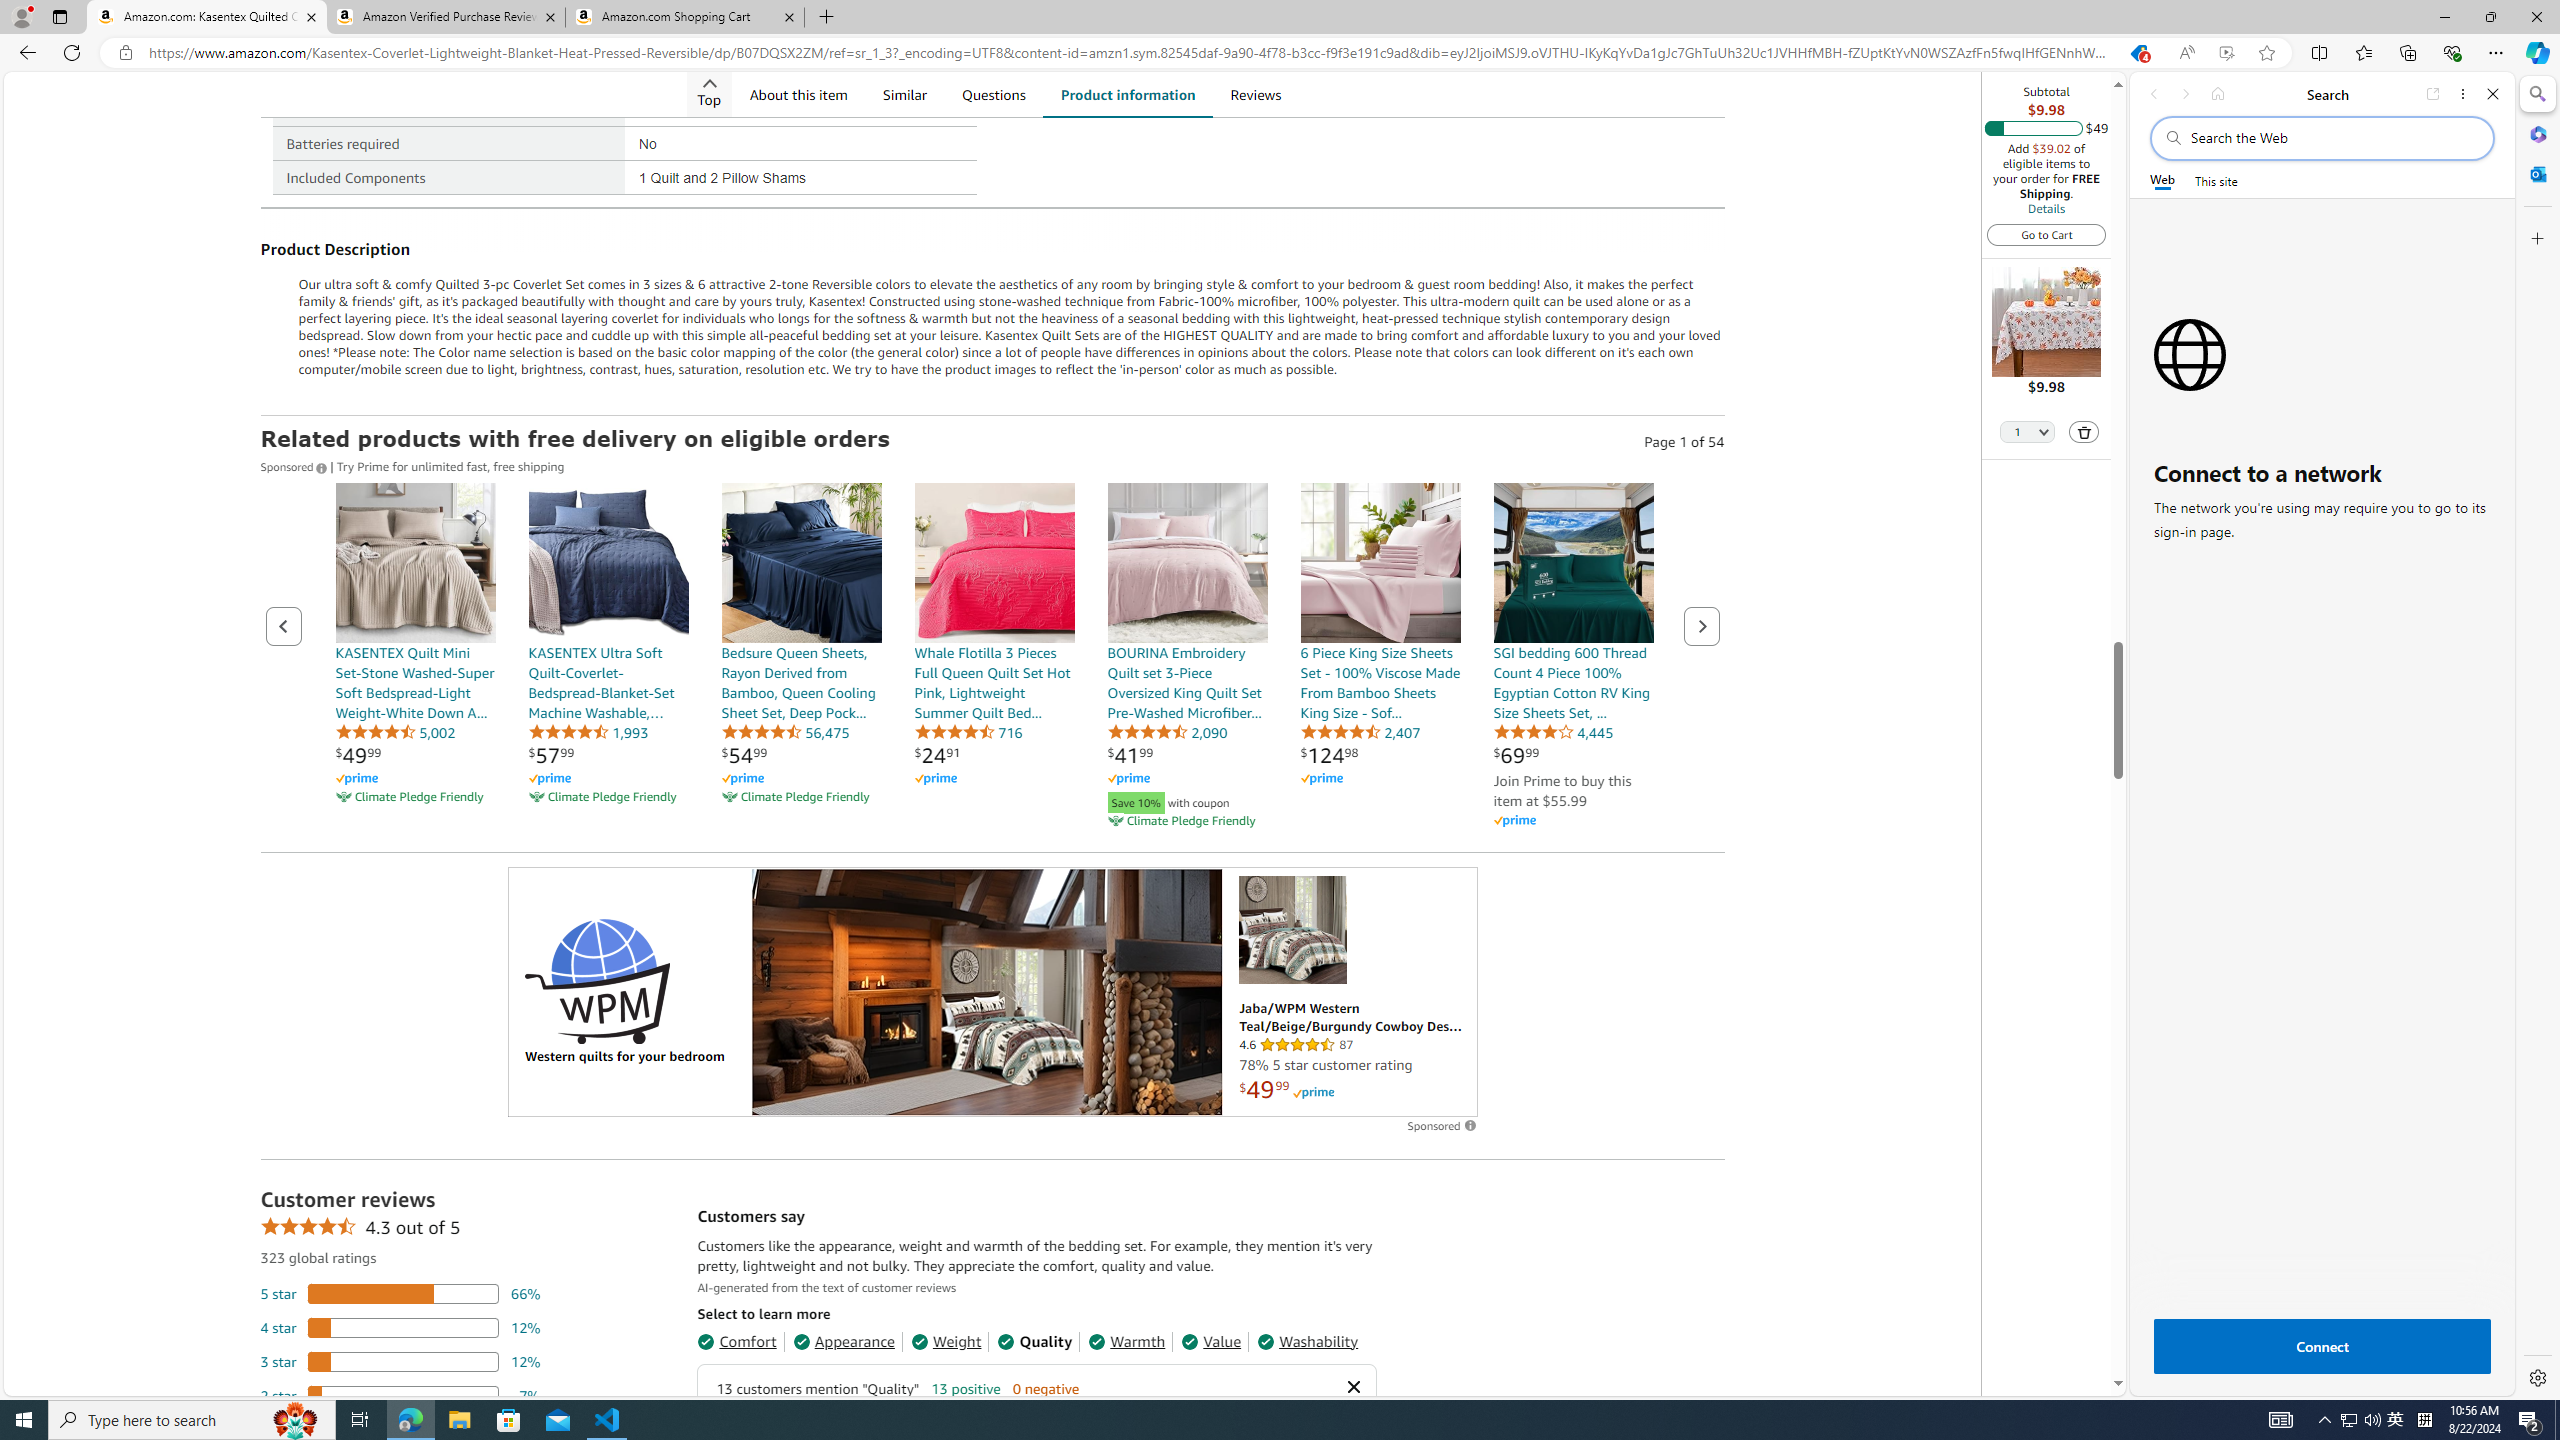 The image size is (2560, 1440). I want to click on 4,445, so click(1552, 732).